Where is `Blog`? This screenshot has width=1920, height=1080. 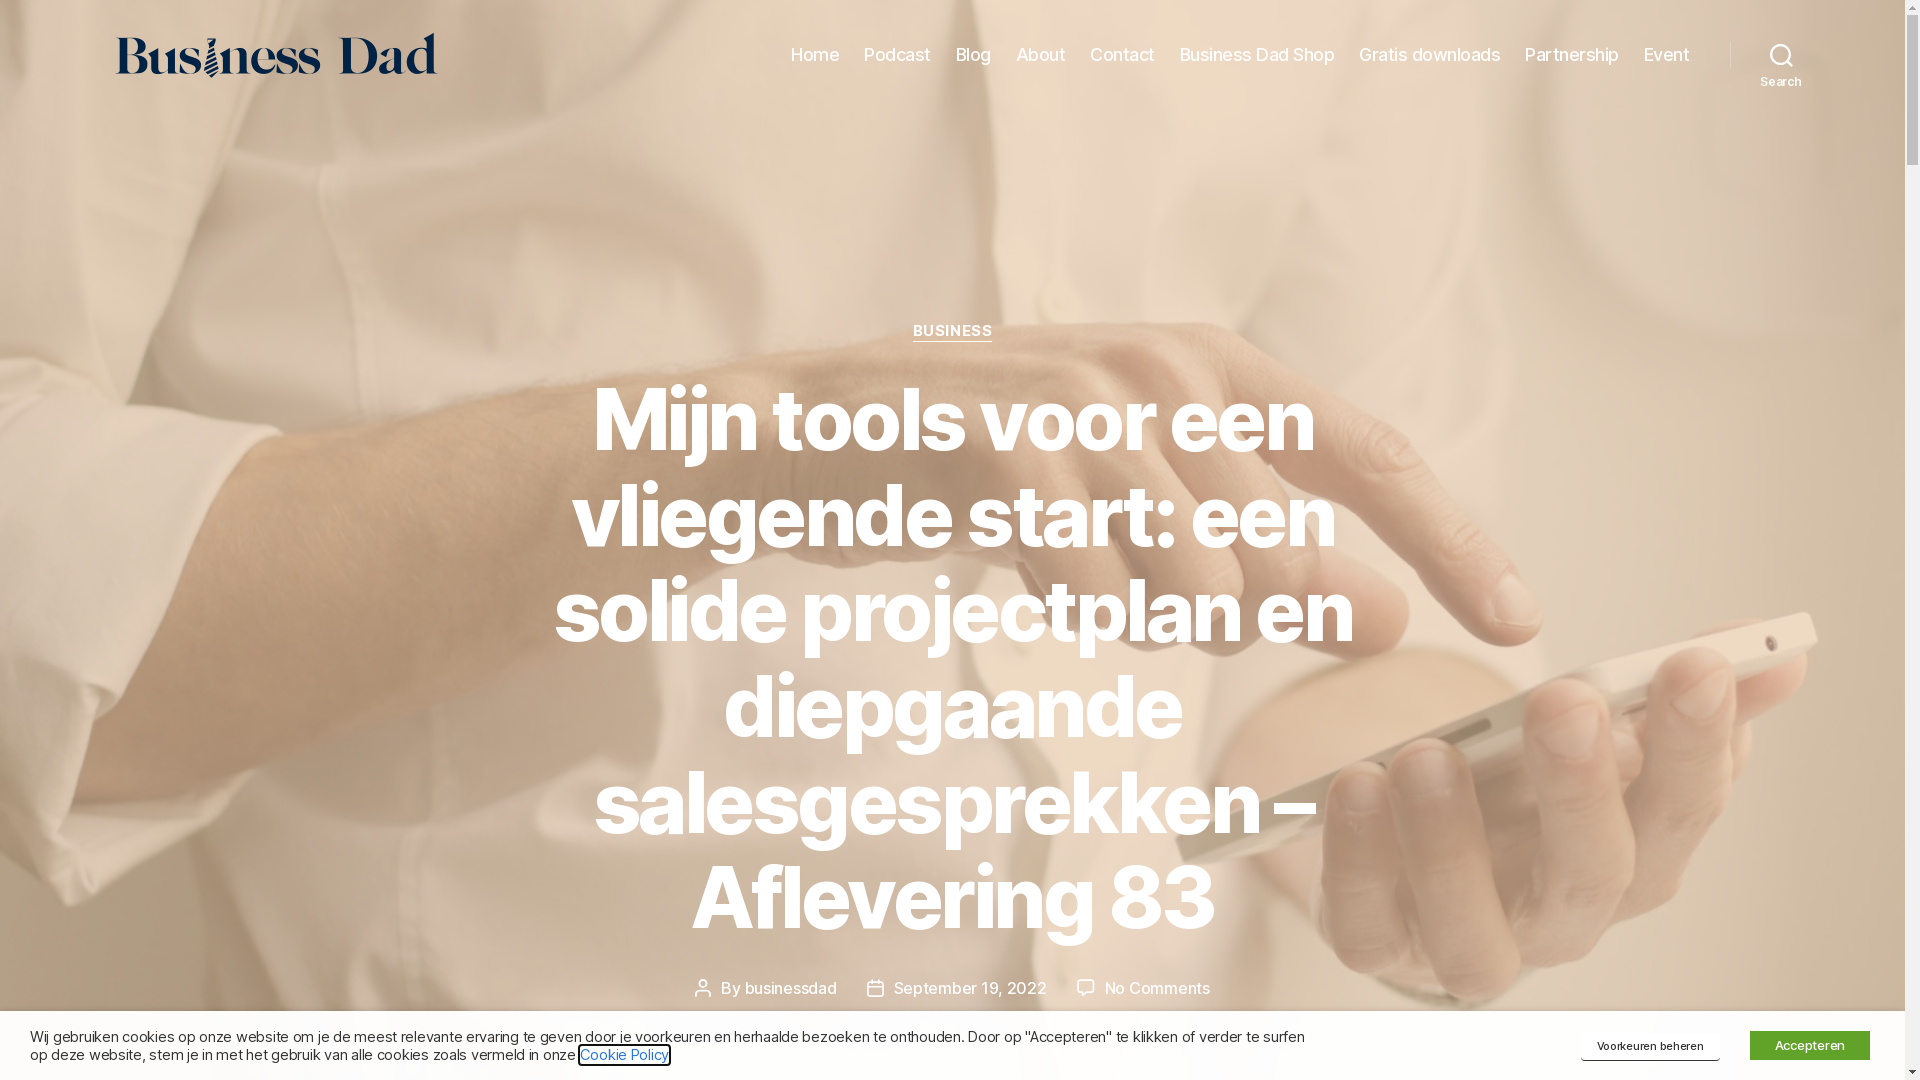
Blog is located at coordinates (974, 55).